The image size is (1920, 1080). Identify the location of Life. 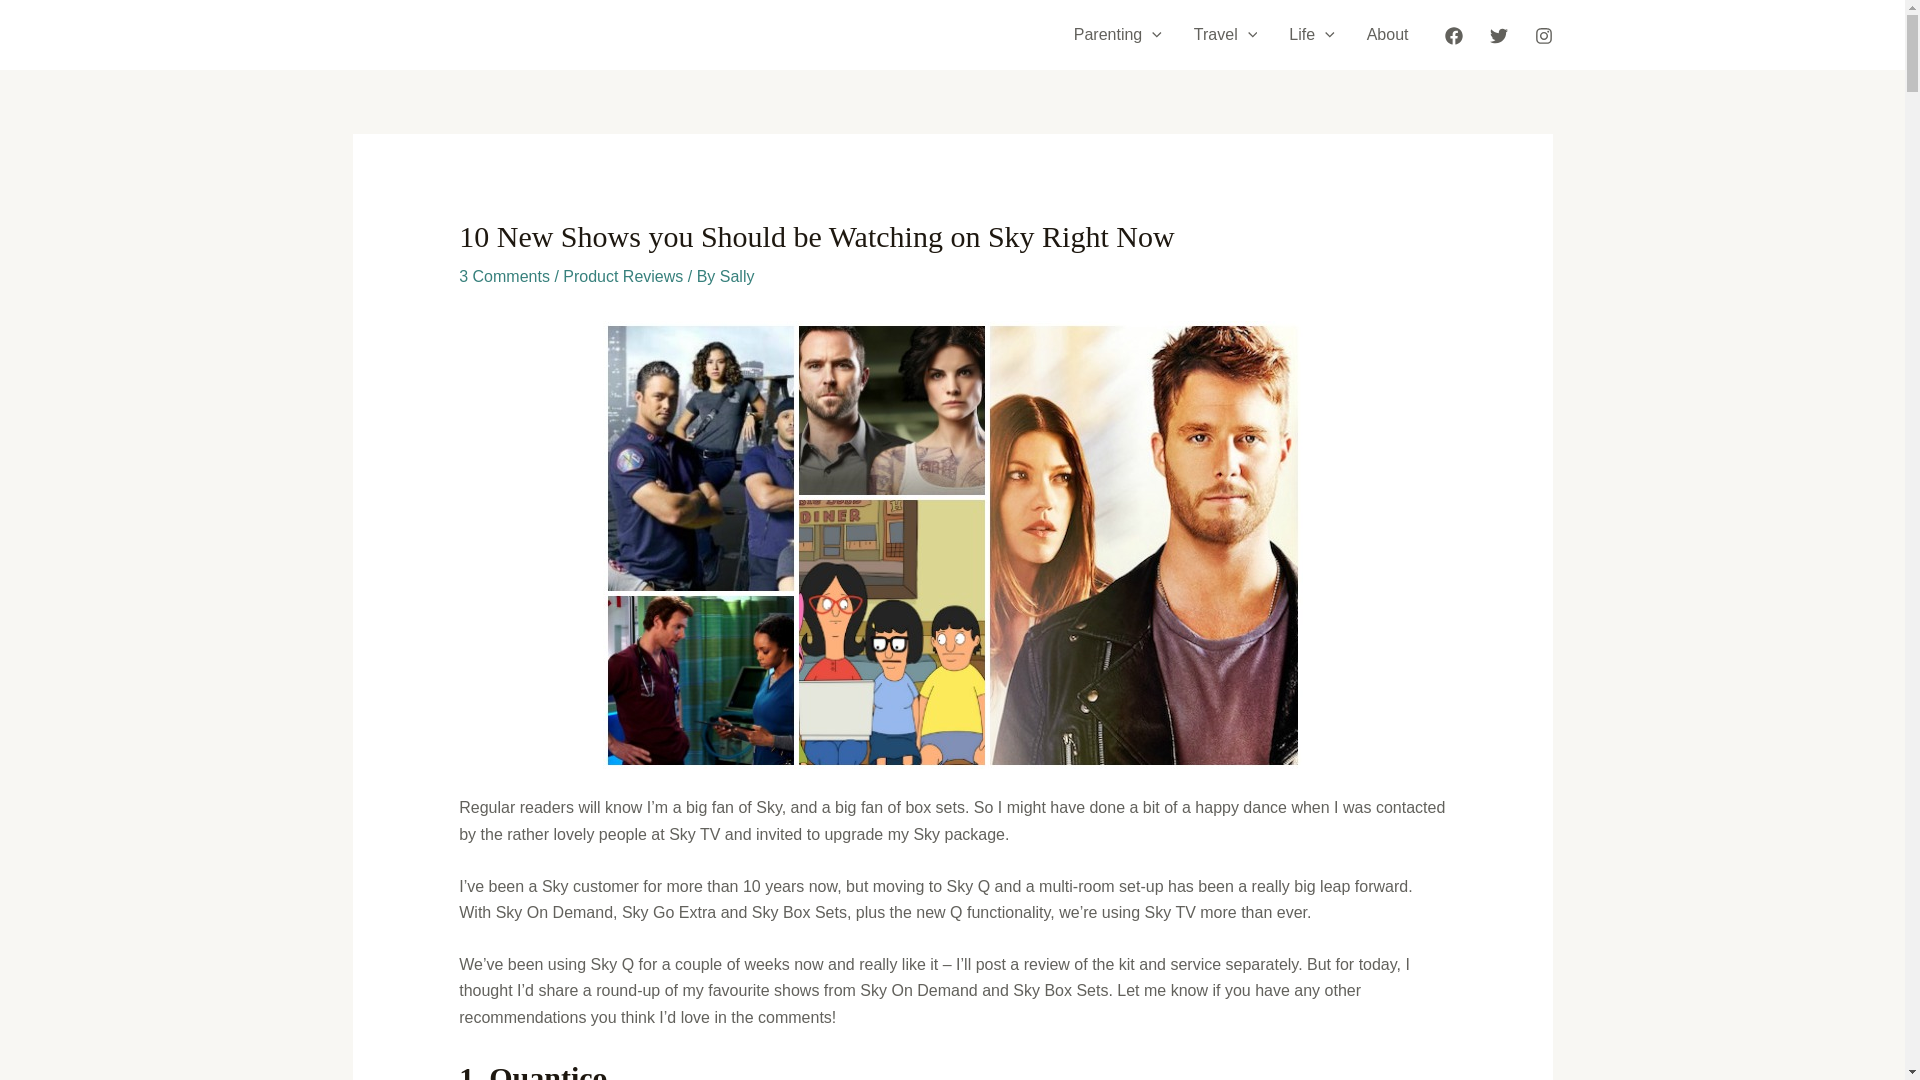
(1310, 35).